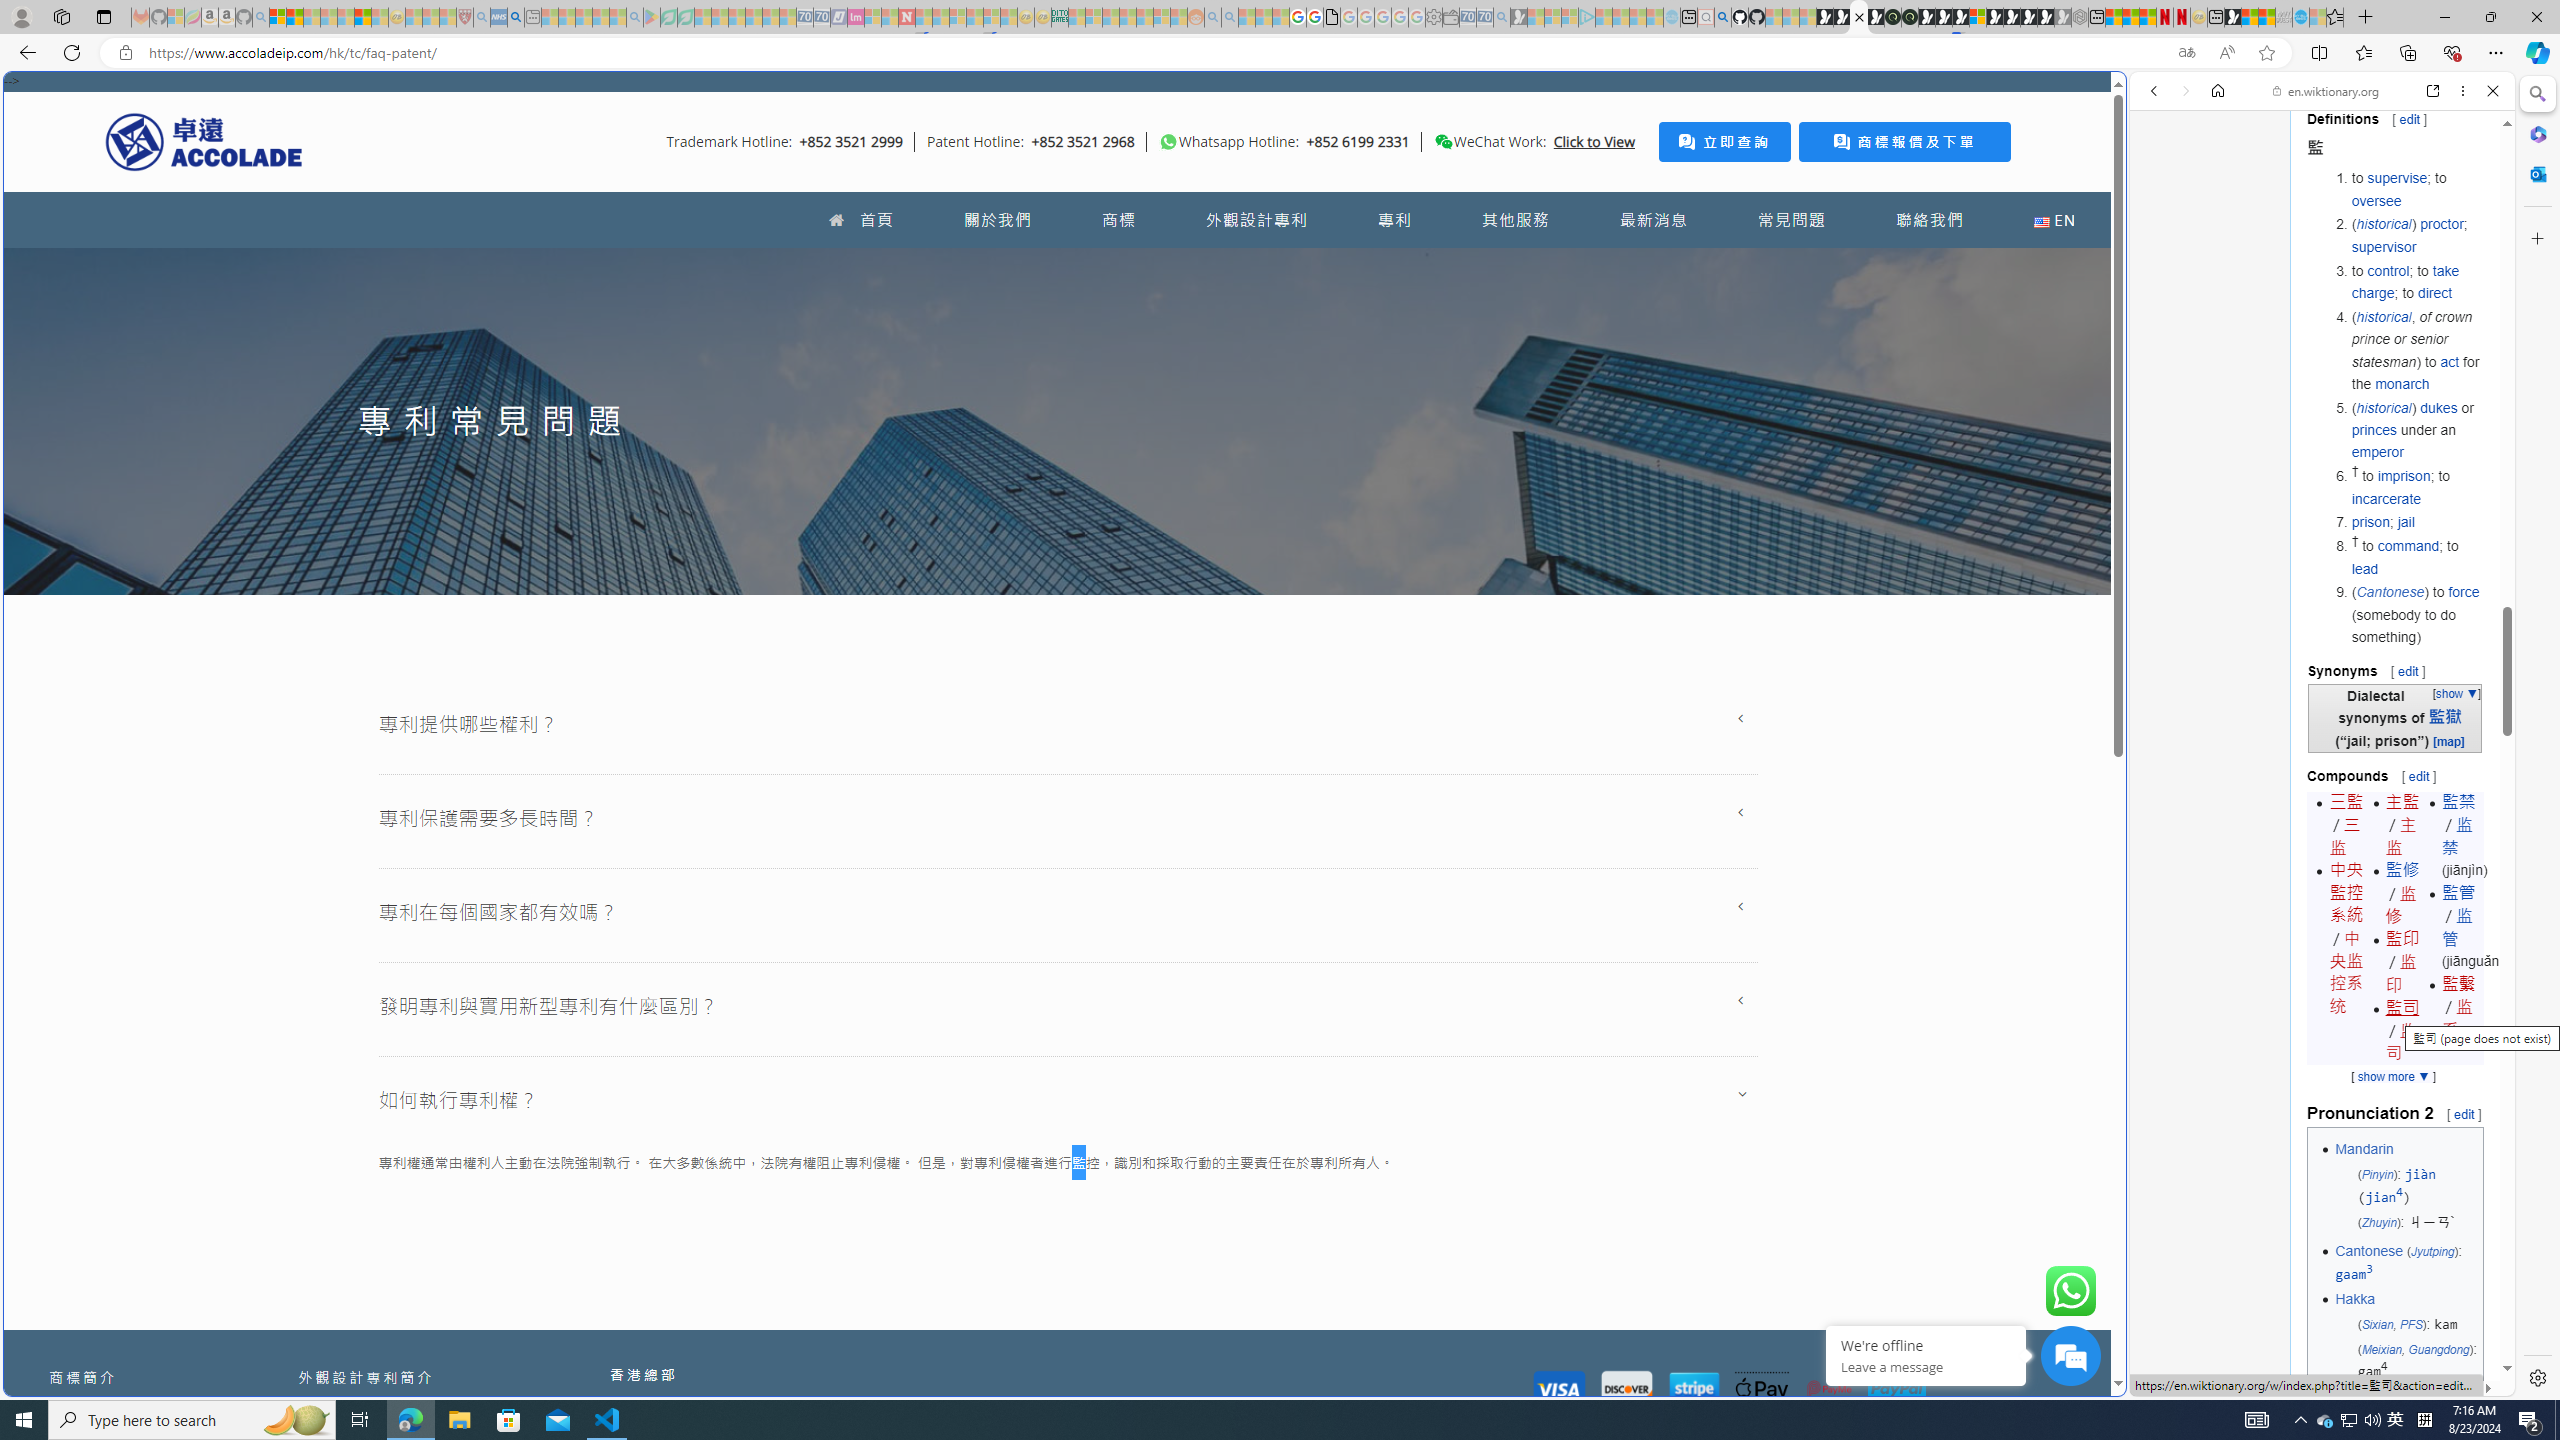 This screenshot has width=2560, height=1440. I want to click on prison, so click(2370, 522).